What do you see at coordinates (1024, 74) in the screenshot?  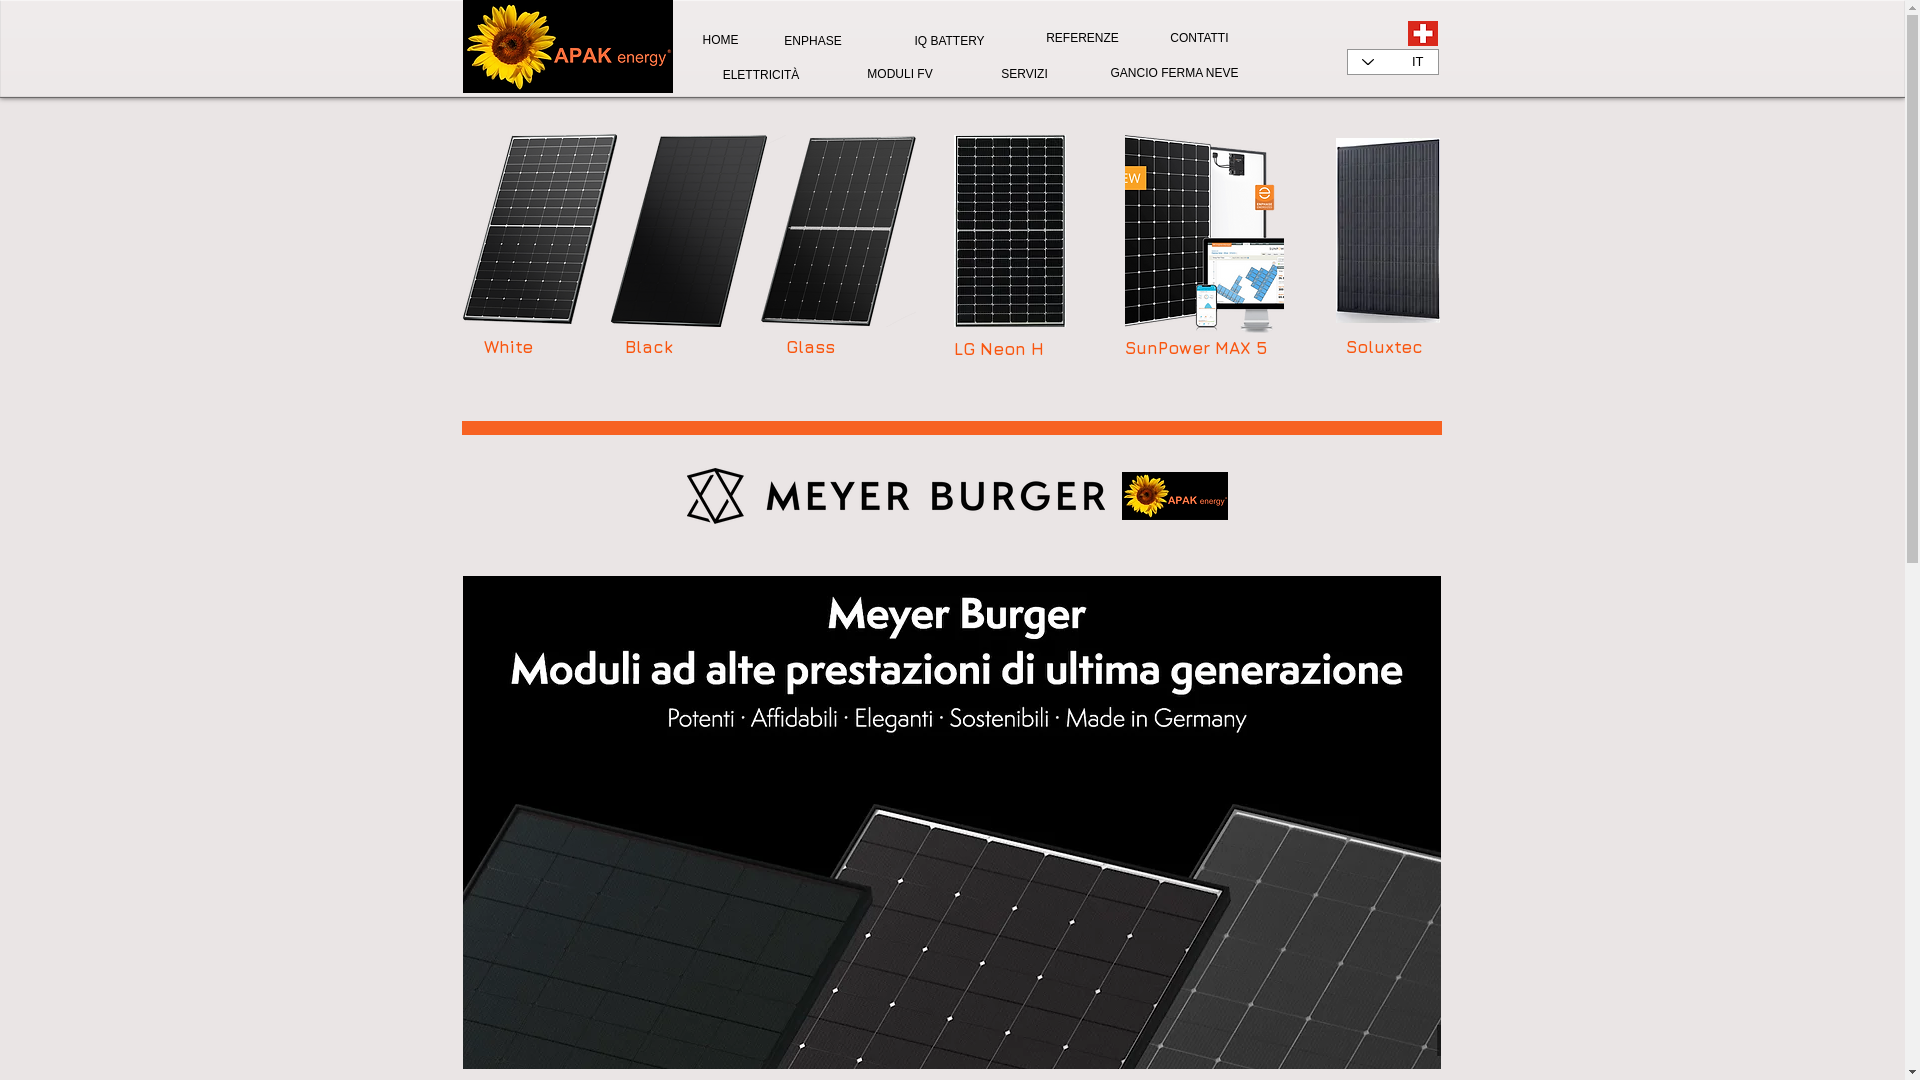 I see `SERVIZI` at bounding box center [1024, 74].